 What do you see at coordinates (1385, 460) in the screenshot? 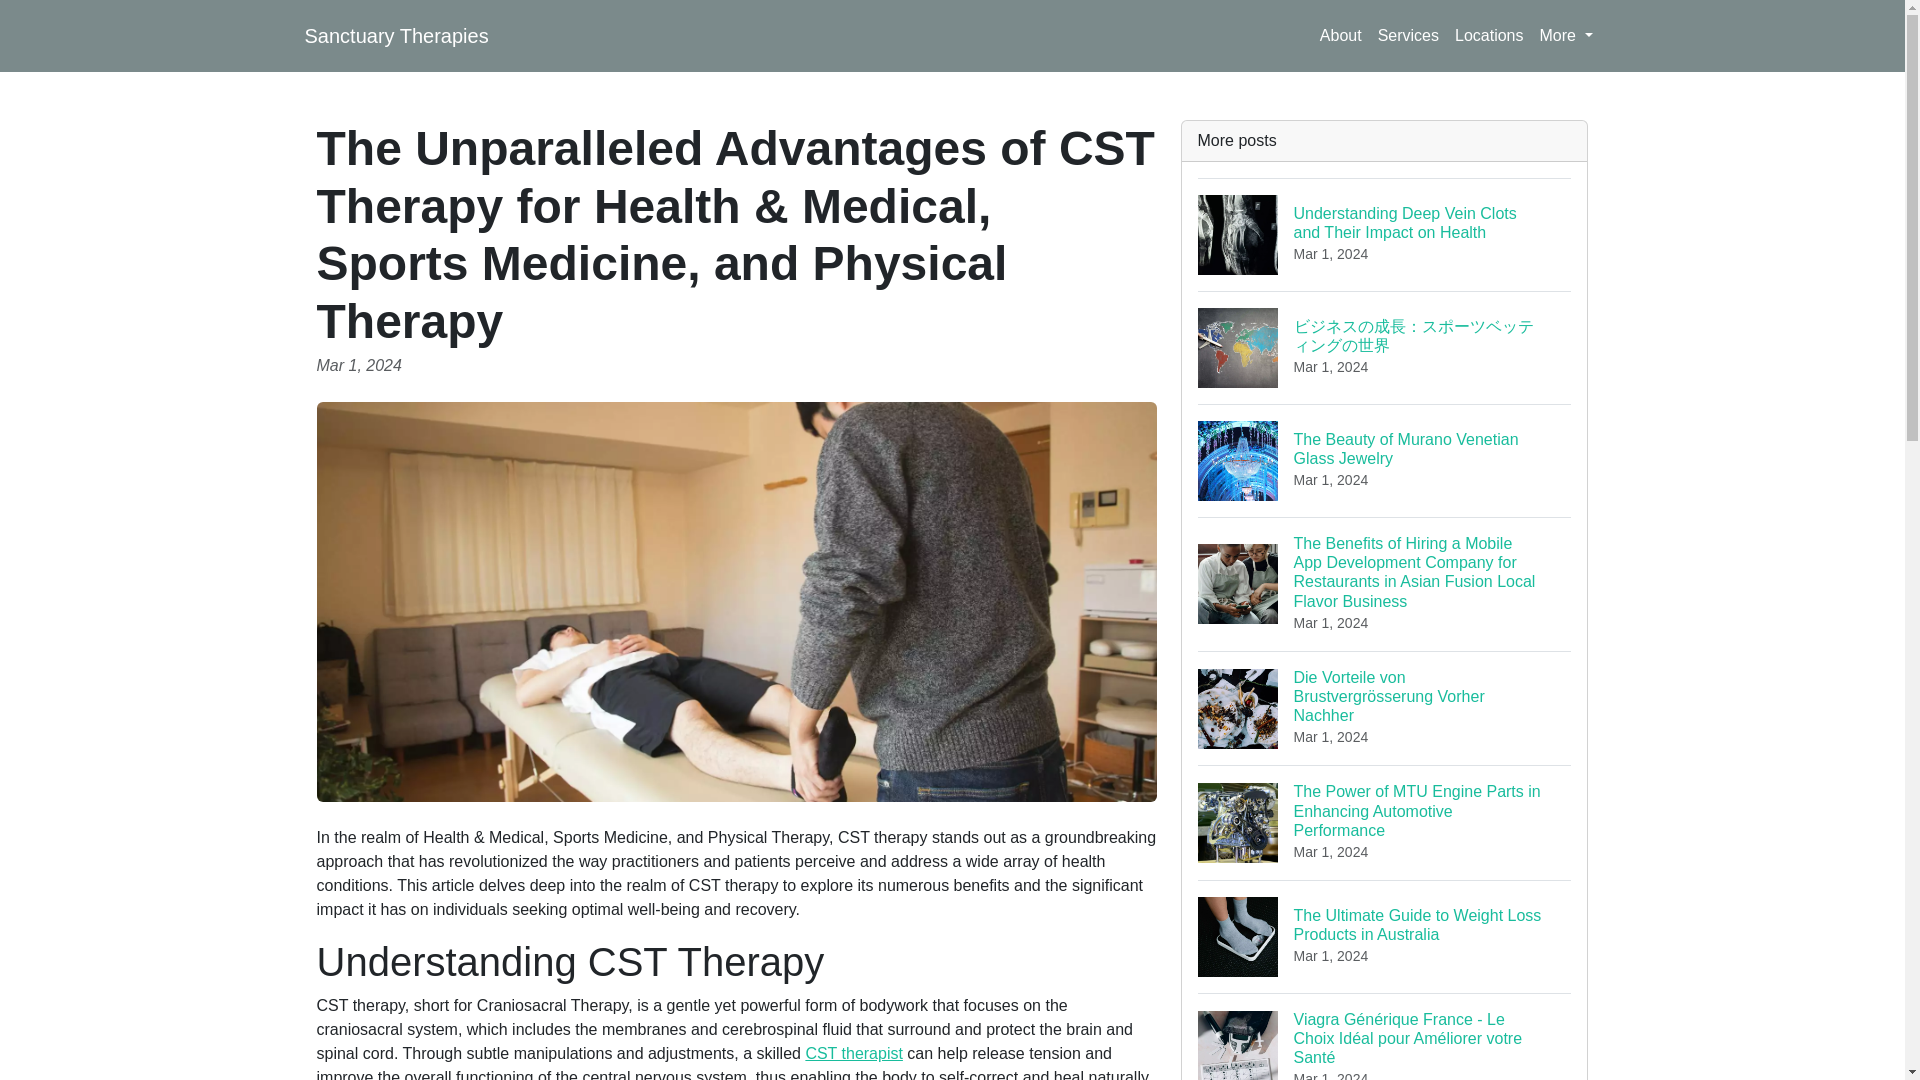
I see `CST therapist` at bounding box center [1385, 460].